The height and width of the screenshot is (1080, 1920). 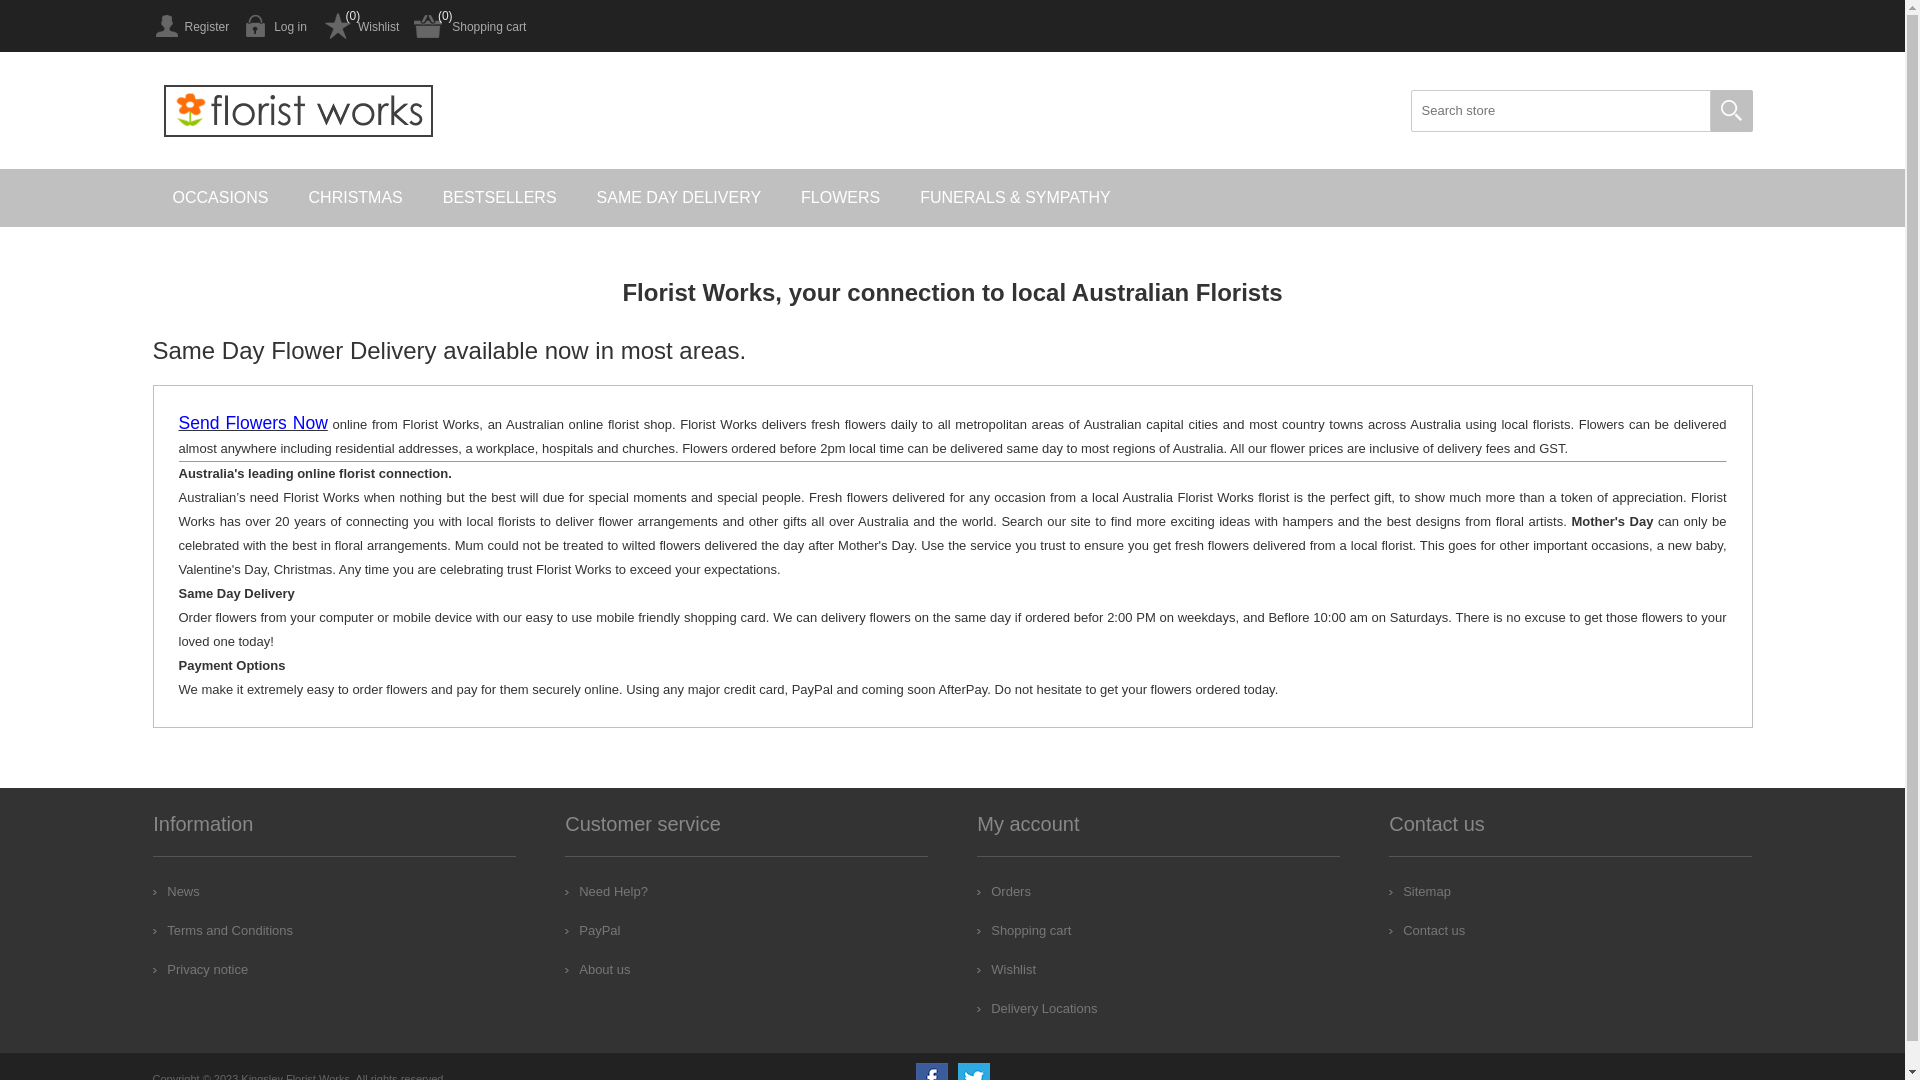 I want to click on Orders, so click(x=1004, y=891).